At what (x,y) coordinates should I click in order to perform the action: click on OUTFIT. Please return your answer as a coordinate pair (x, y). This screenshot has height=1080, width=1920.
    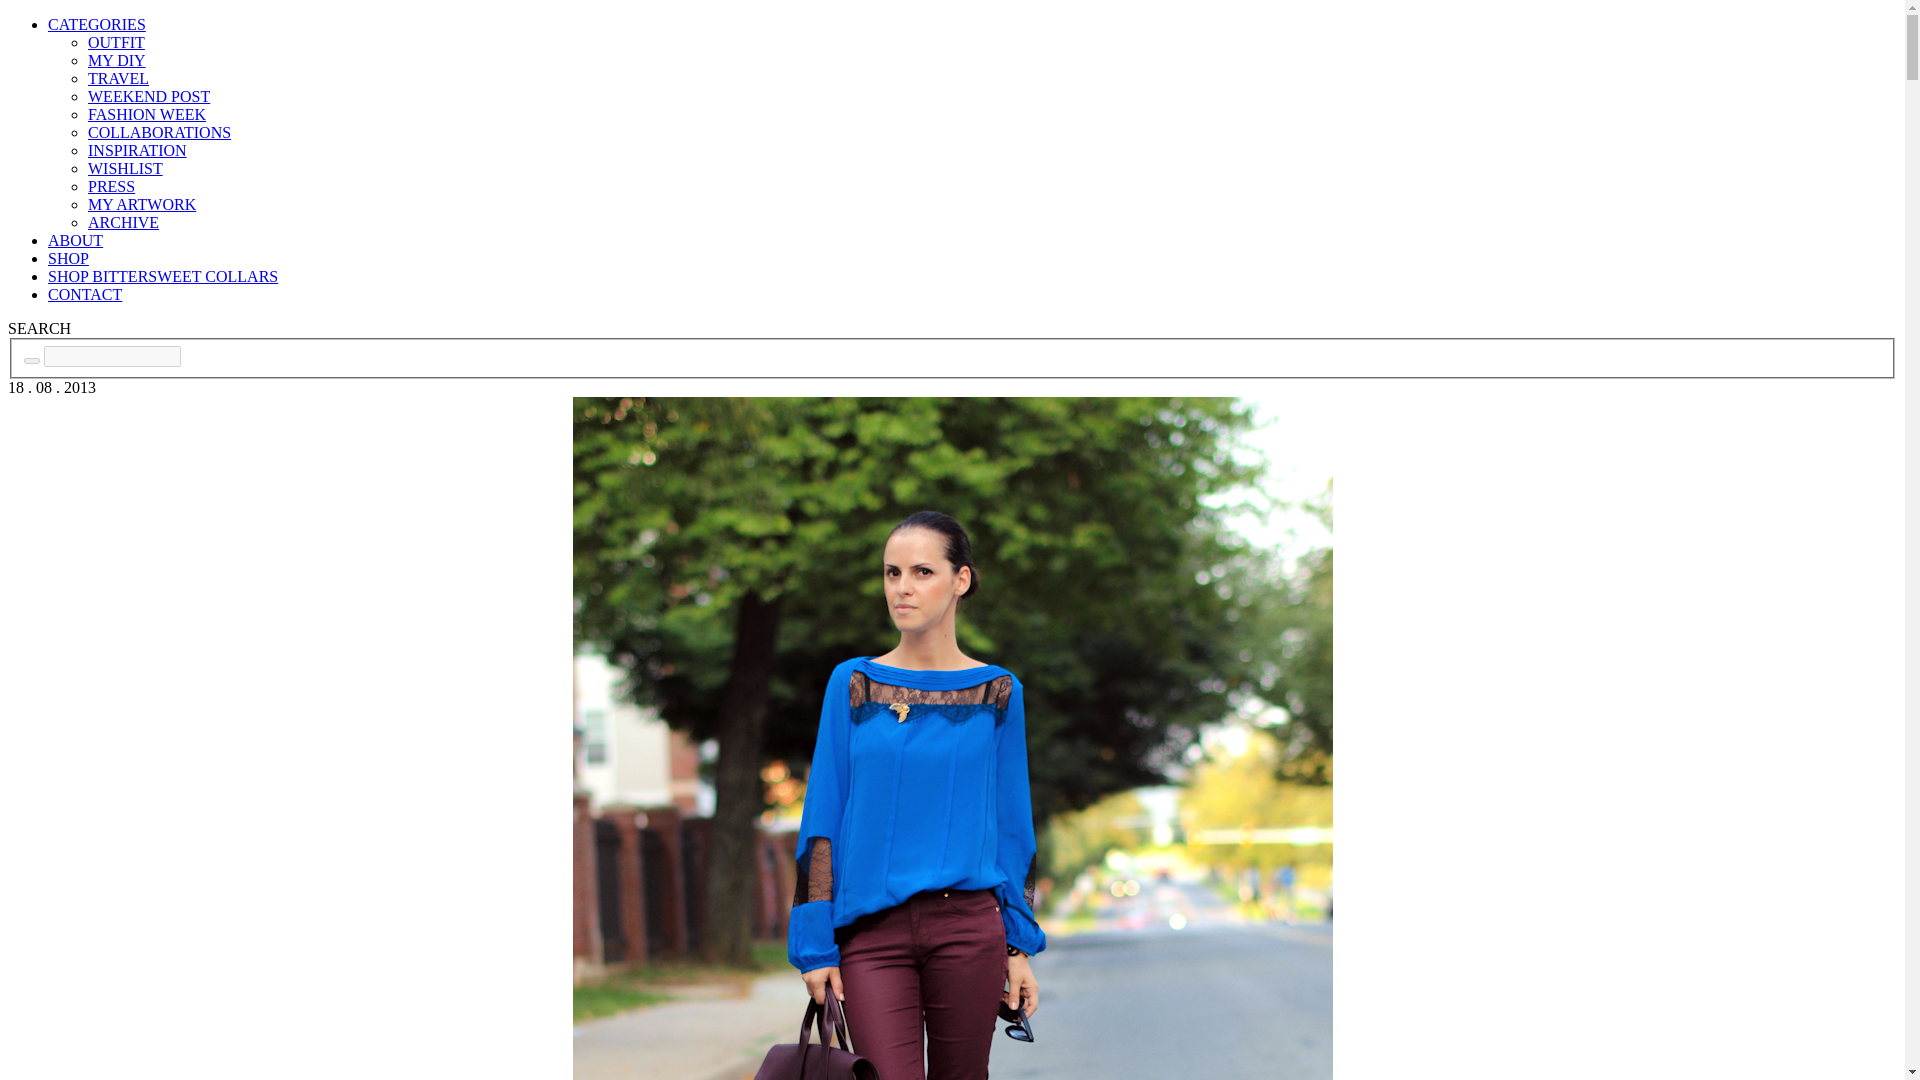
    Looking at the image, I should click on (116, 42).